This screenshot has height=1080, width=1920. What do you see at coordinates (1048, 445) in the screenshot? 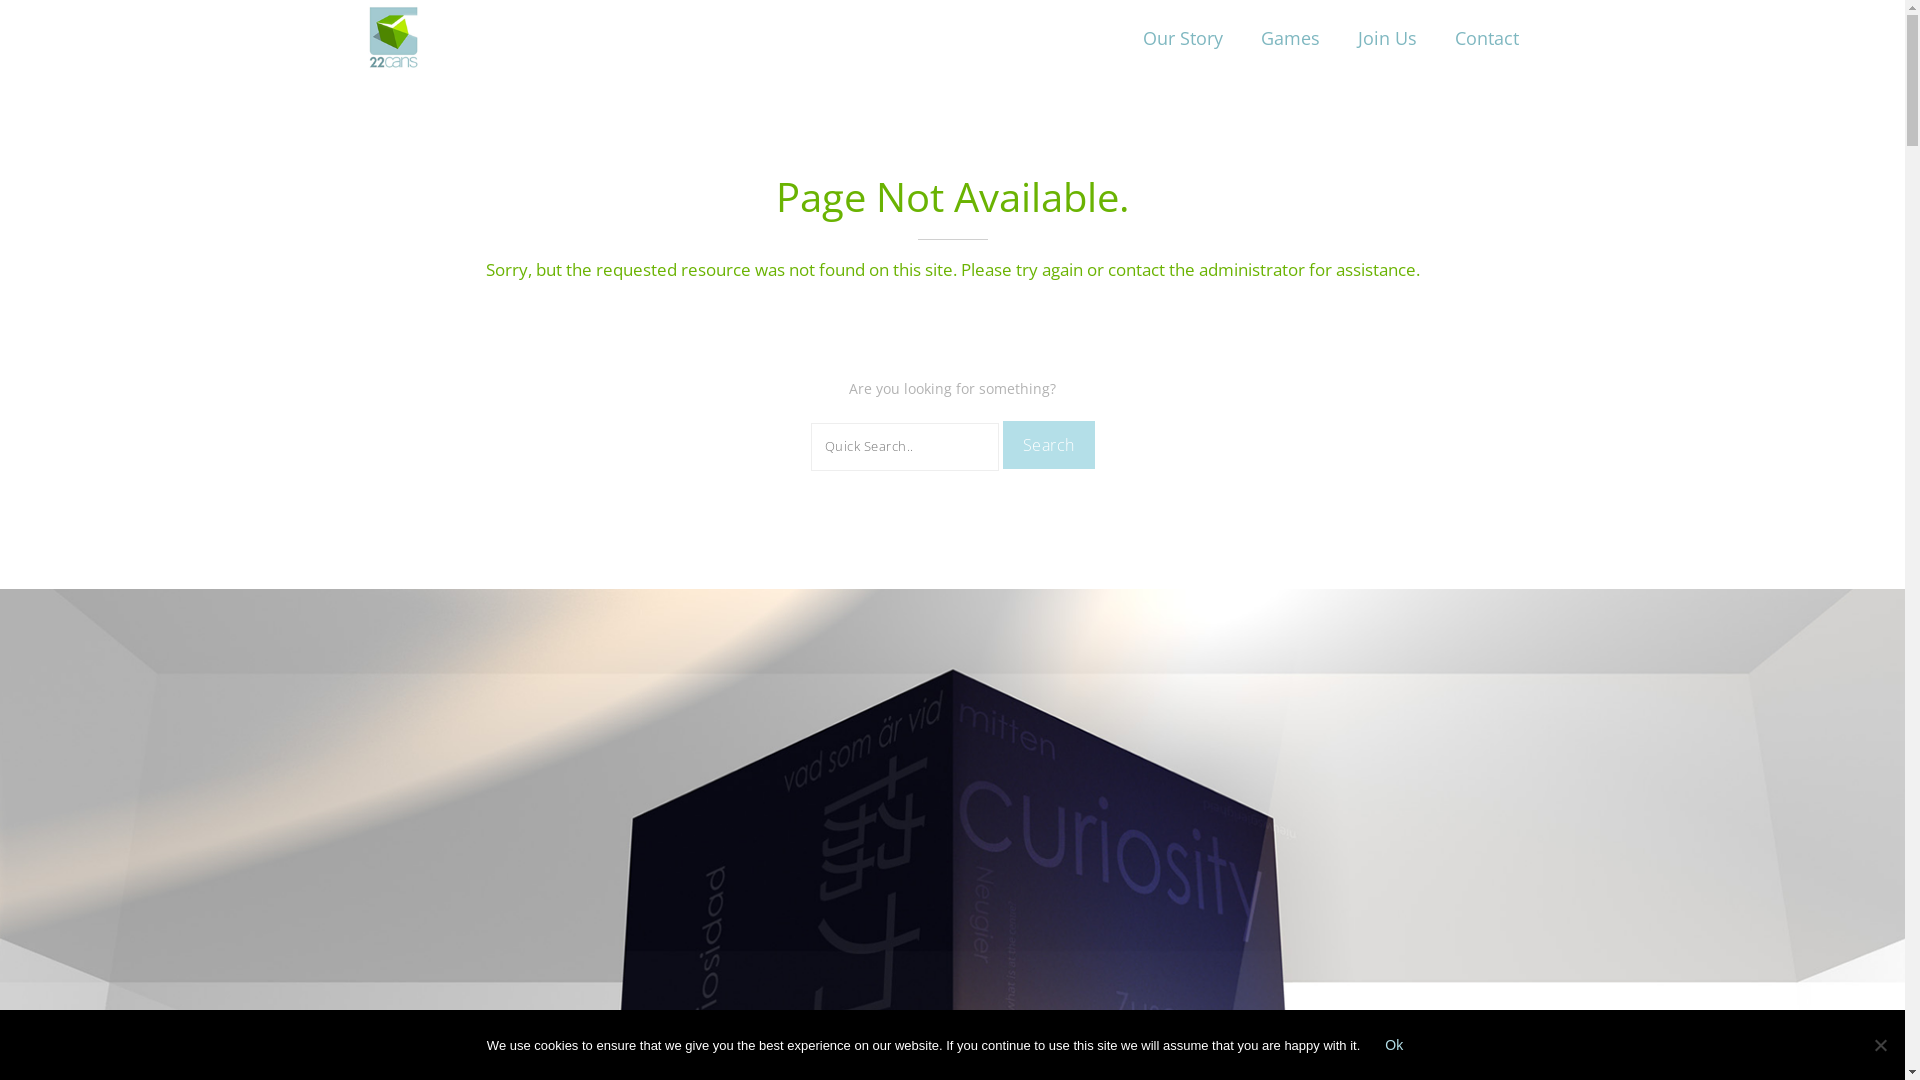
I see `Search` at bounding box center [1048, 445].